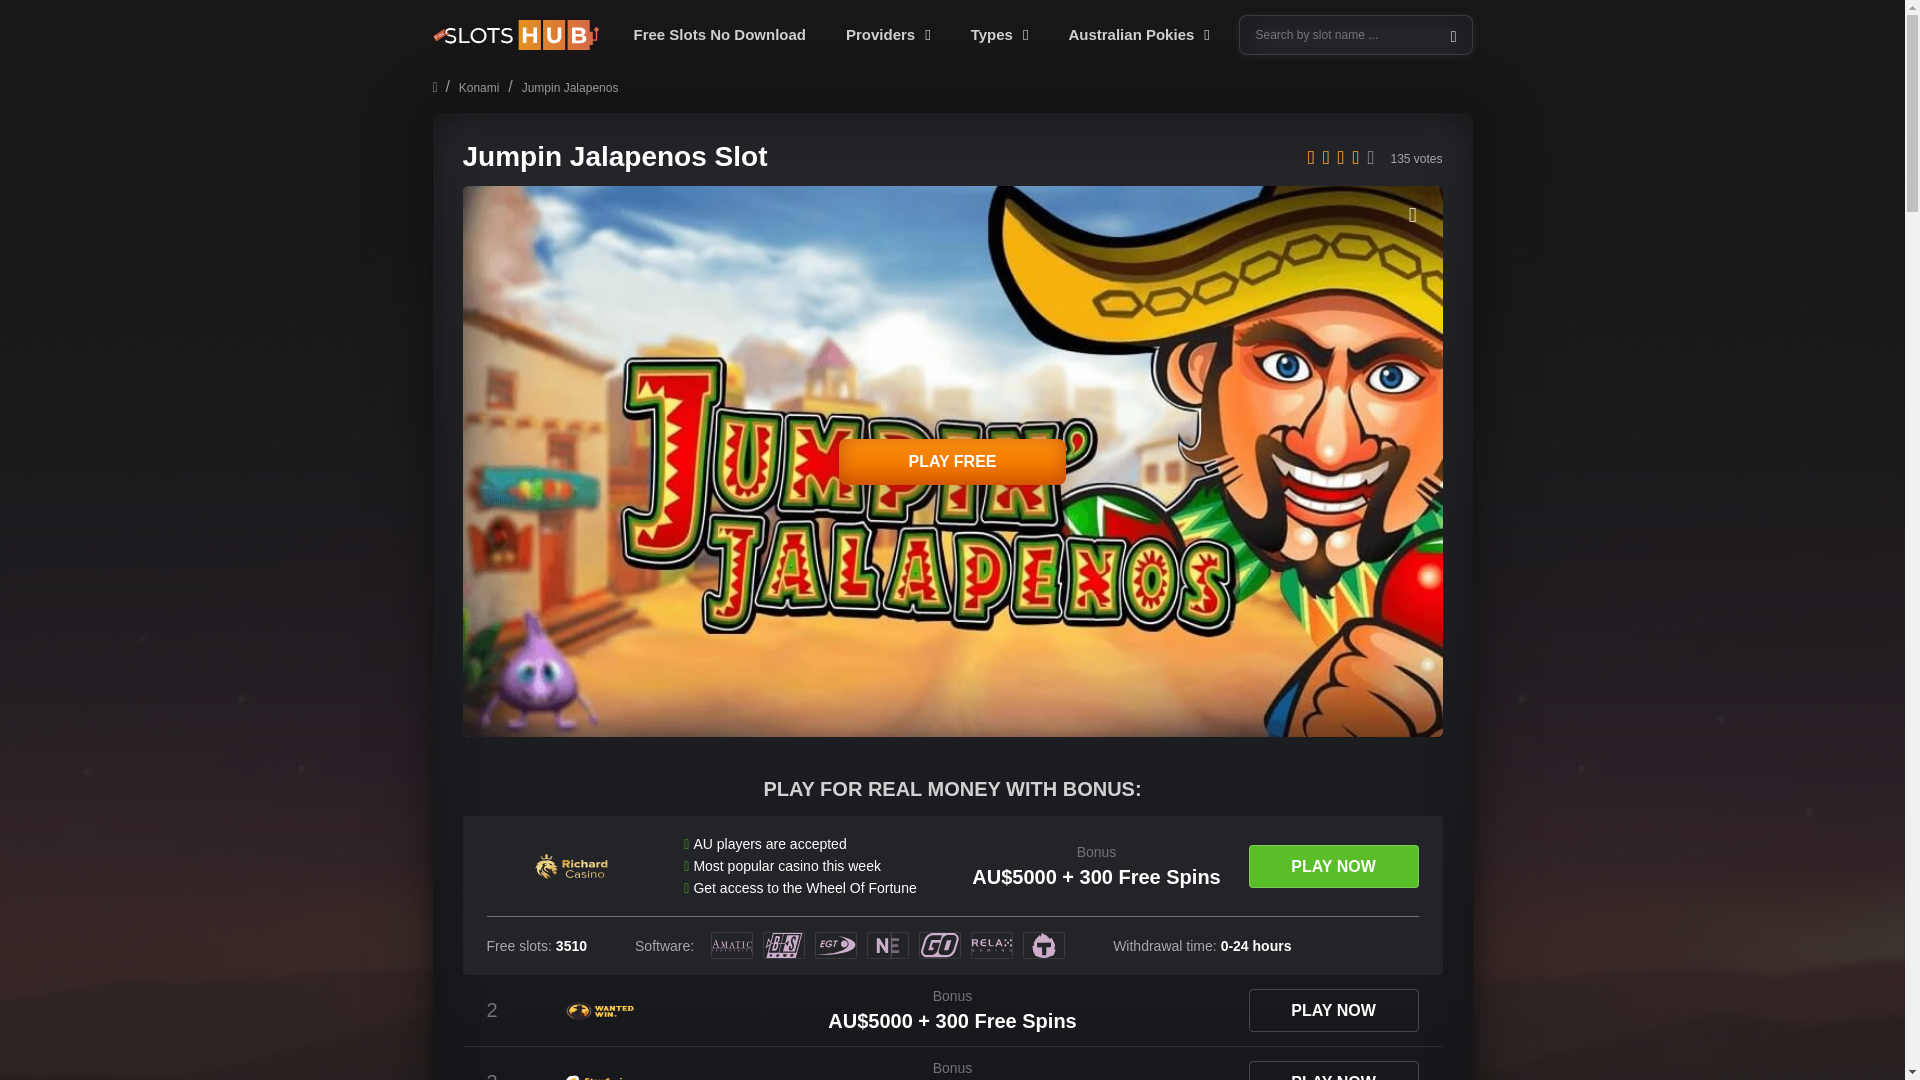 The width and height of the screenshot is (1920, 1080). Describe the element at coordinates (888, 35) in the screenshot. I see `Providers` at that location.